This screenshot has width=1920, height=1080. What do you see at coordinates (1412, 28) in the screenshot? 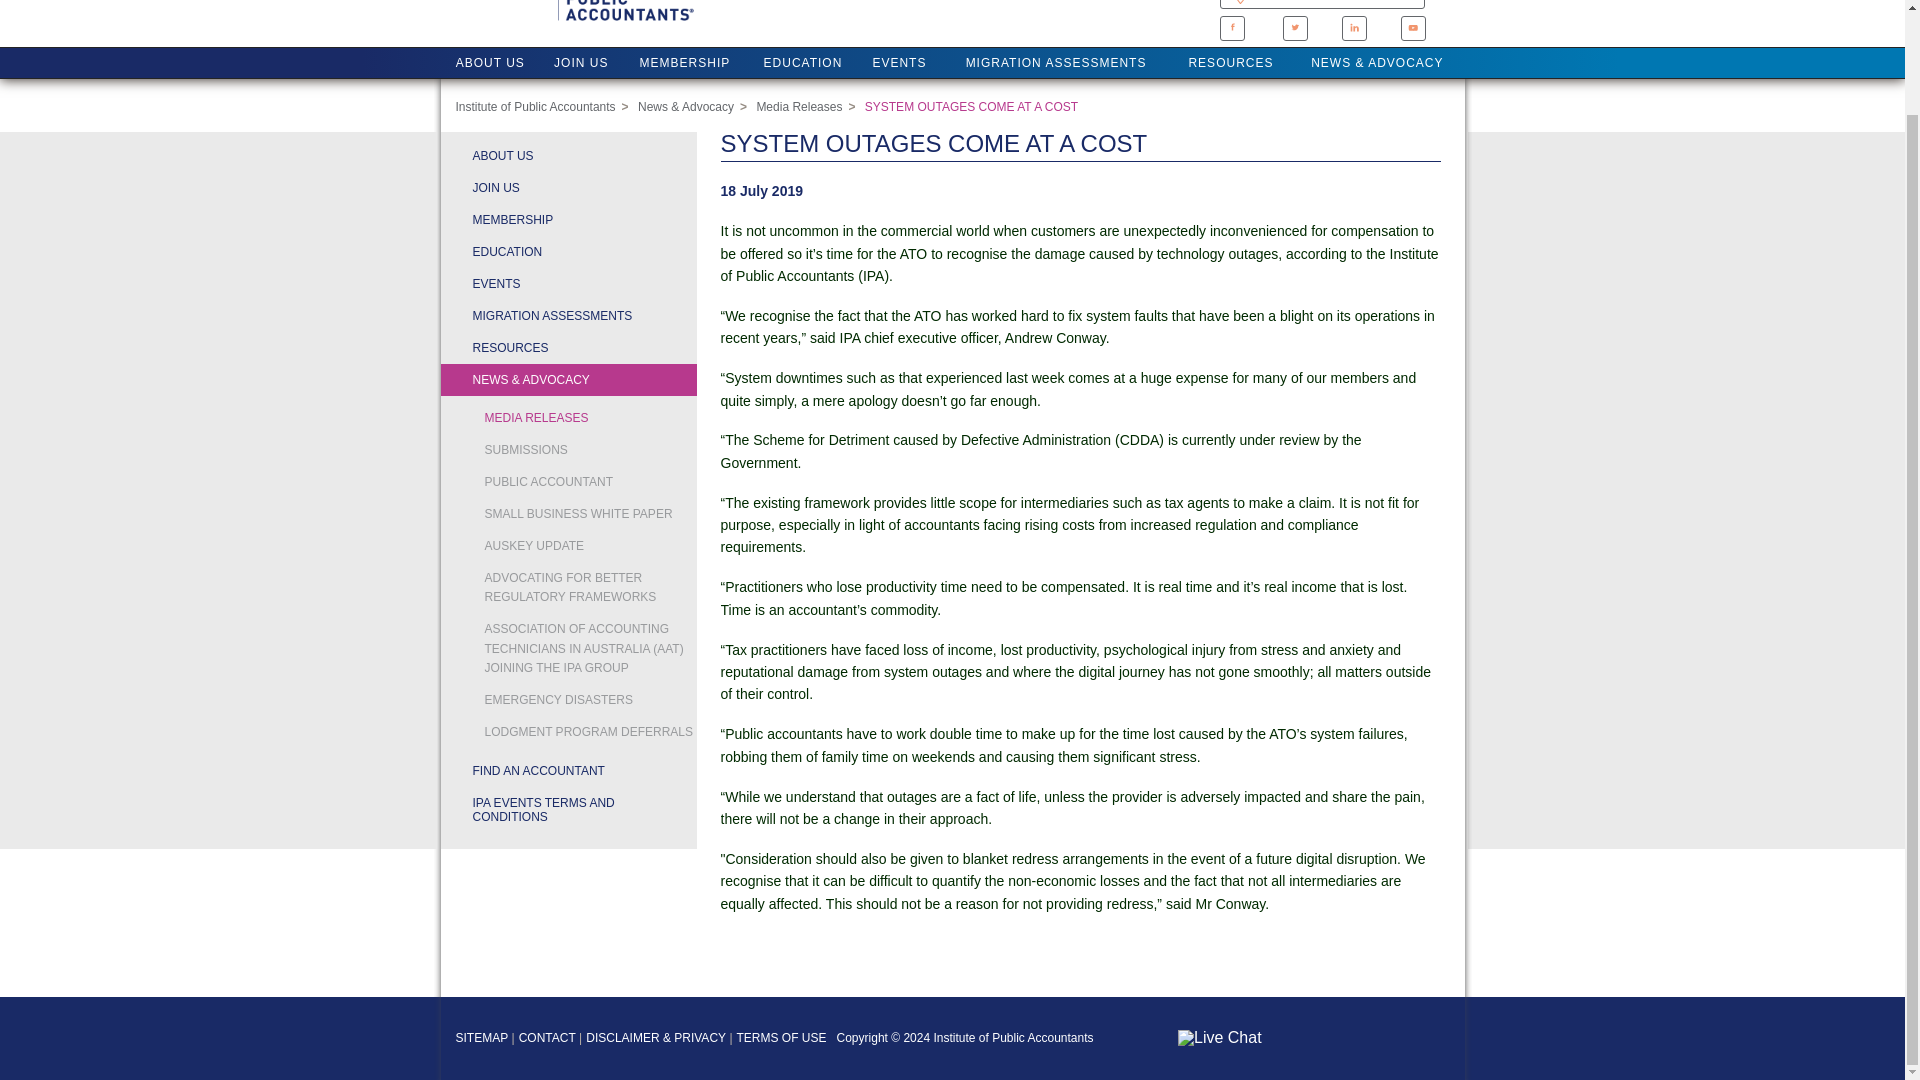
I see `YOUTUBE CREATED WITH SKETCH.` at bounding box center [1412, 28].